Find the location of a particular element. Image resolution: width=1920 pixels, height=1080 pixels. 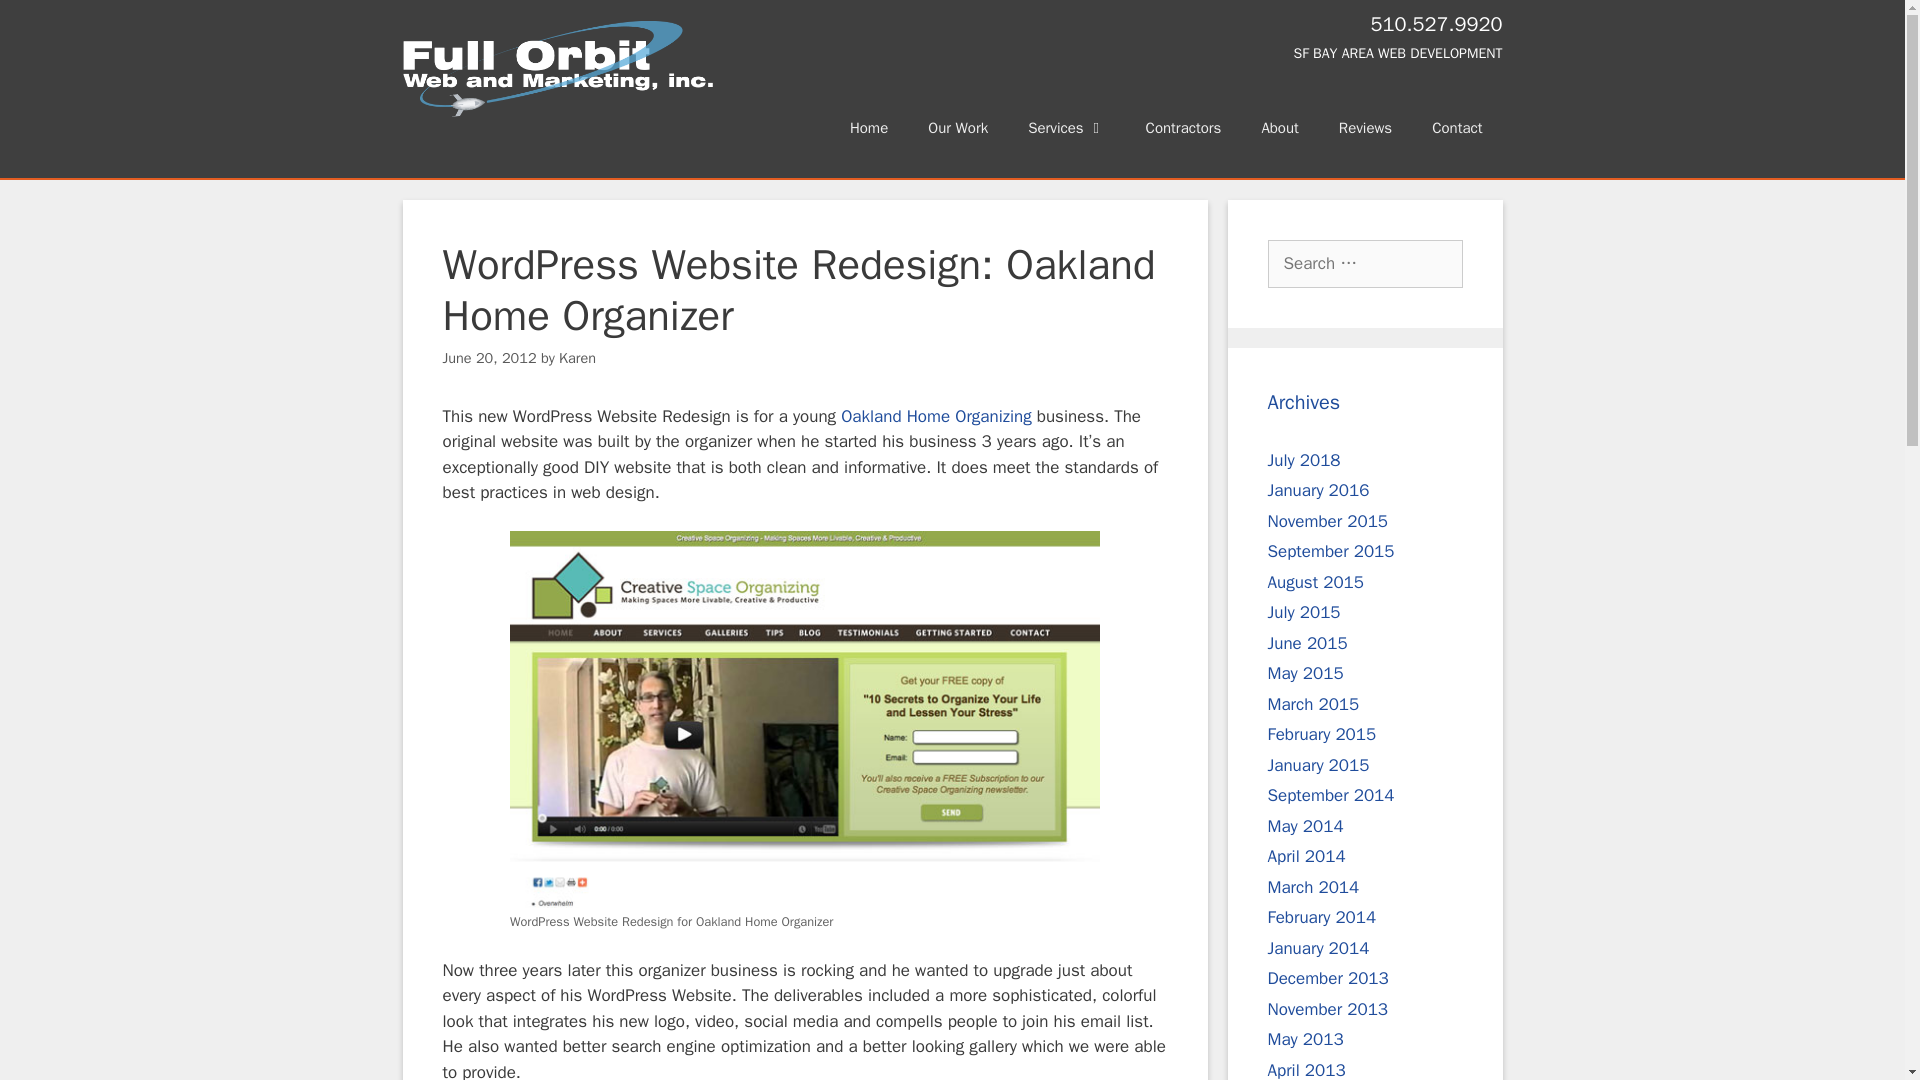

May 2015 is located at coordinates (1306, 673).